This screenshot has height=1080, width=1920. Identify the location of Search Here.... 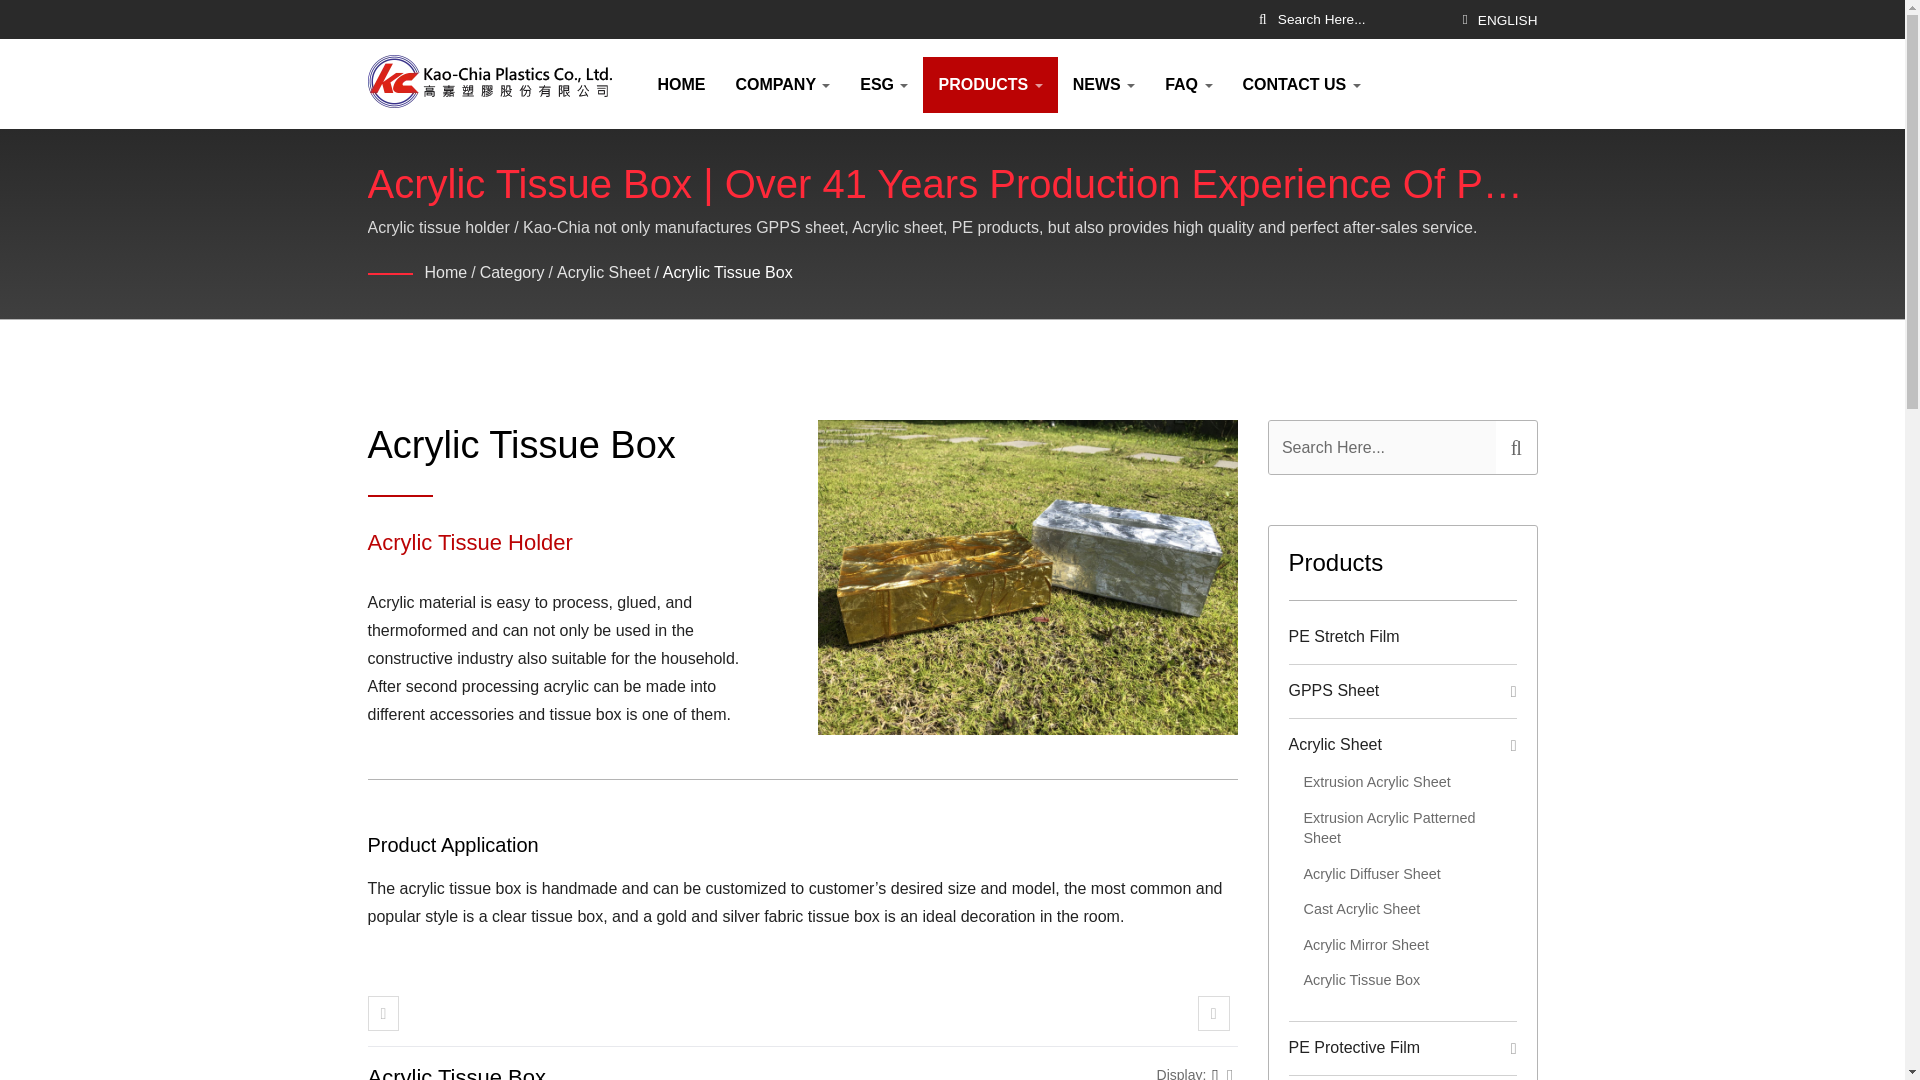
(1362, 19).